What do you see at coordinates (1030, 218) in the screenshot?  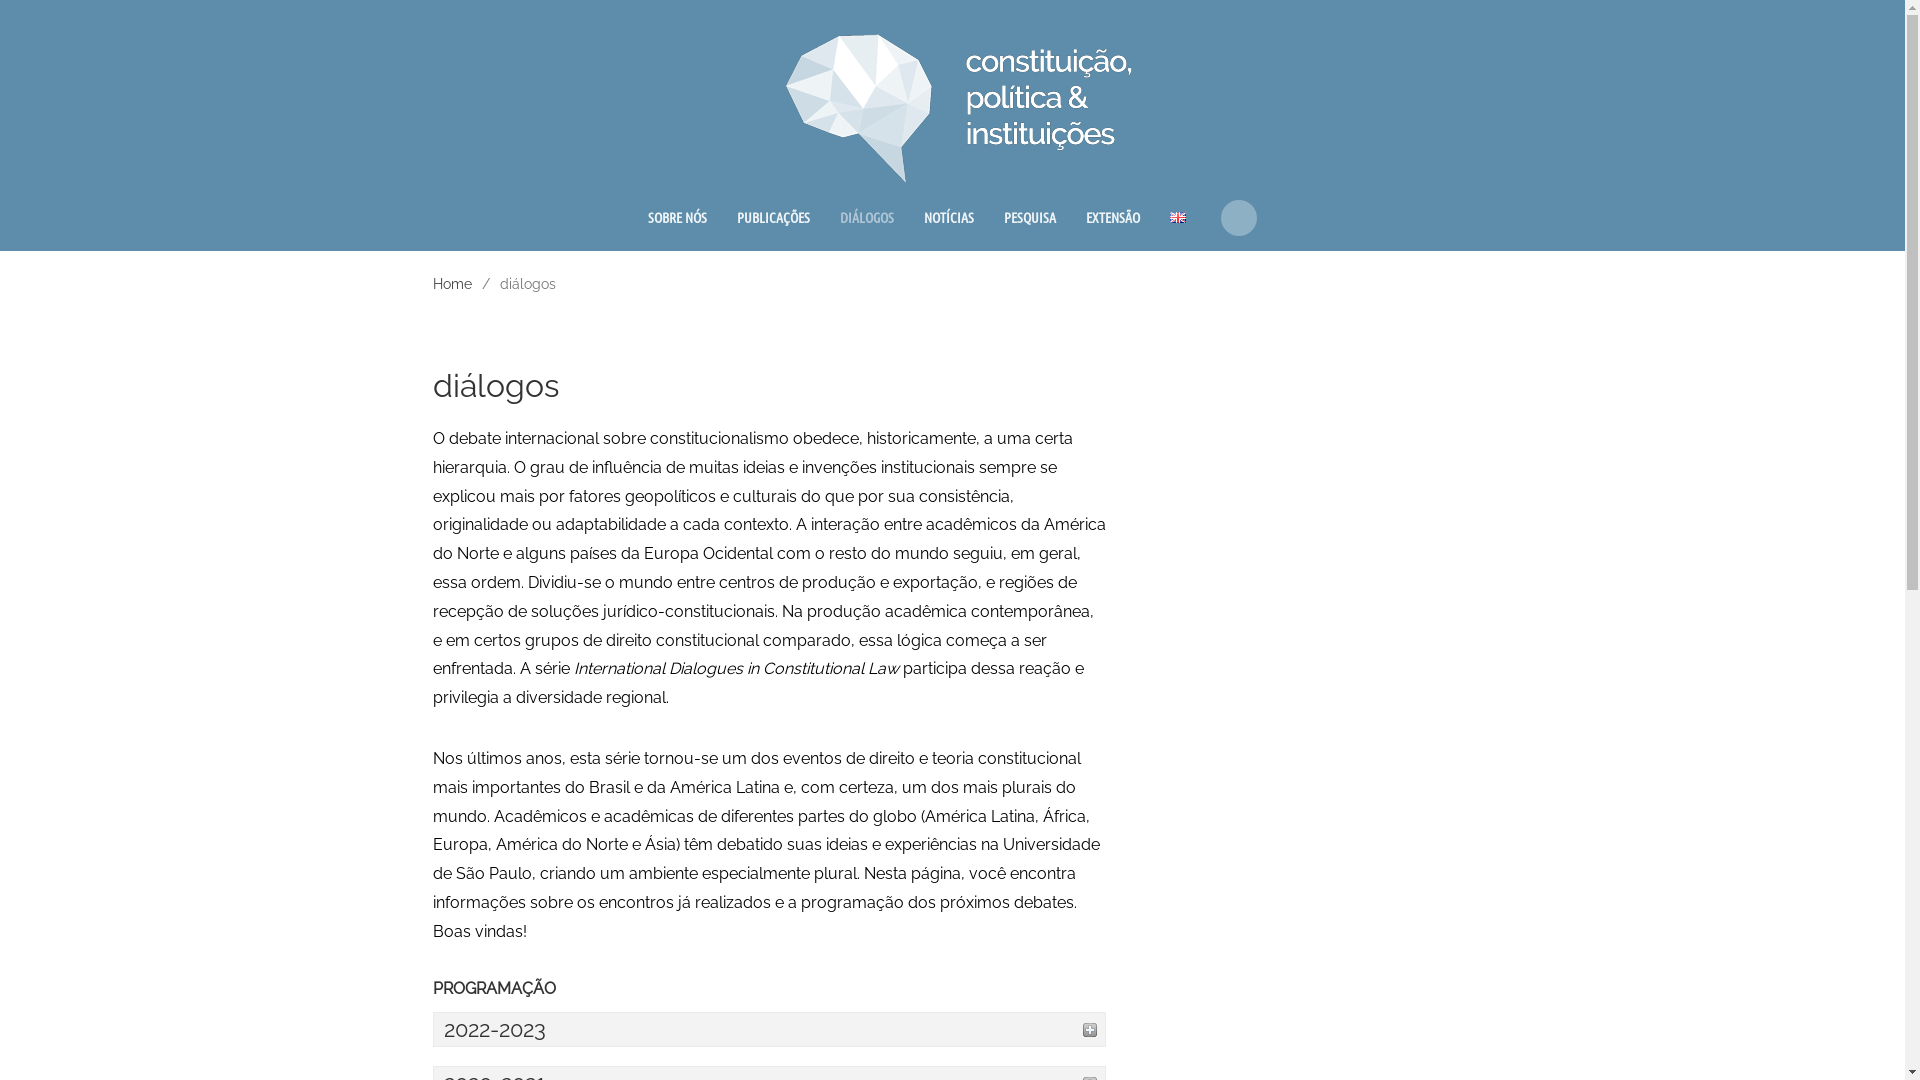 I see `PESQUISA` at bounding box center [1030, 218].